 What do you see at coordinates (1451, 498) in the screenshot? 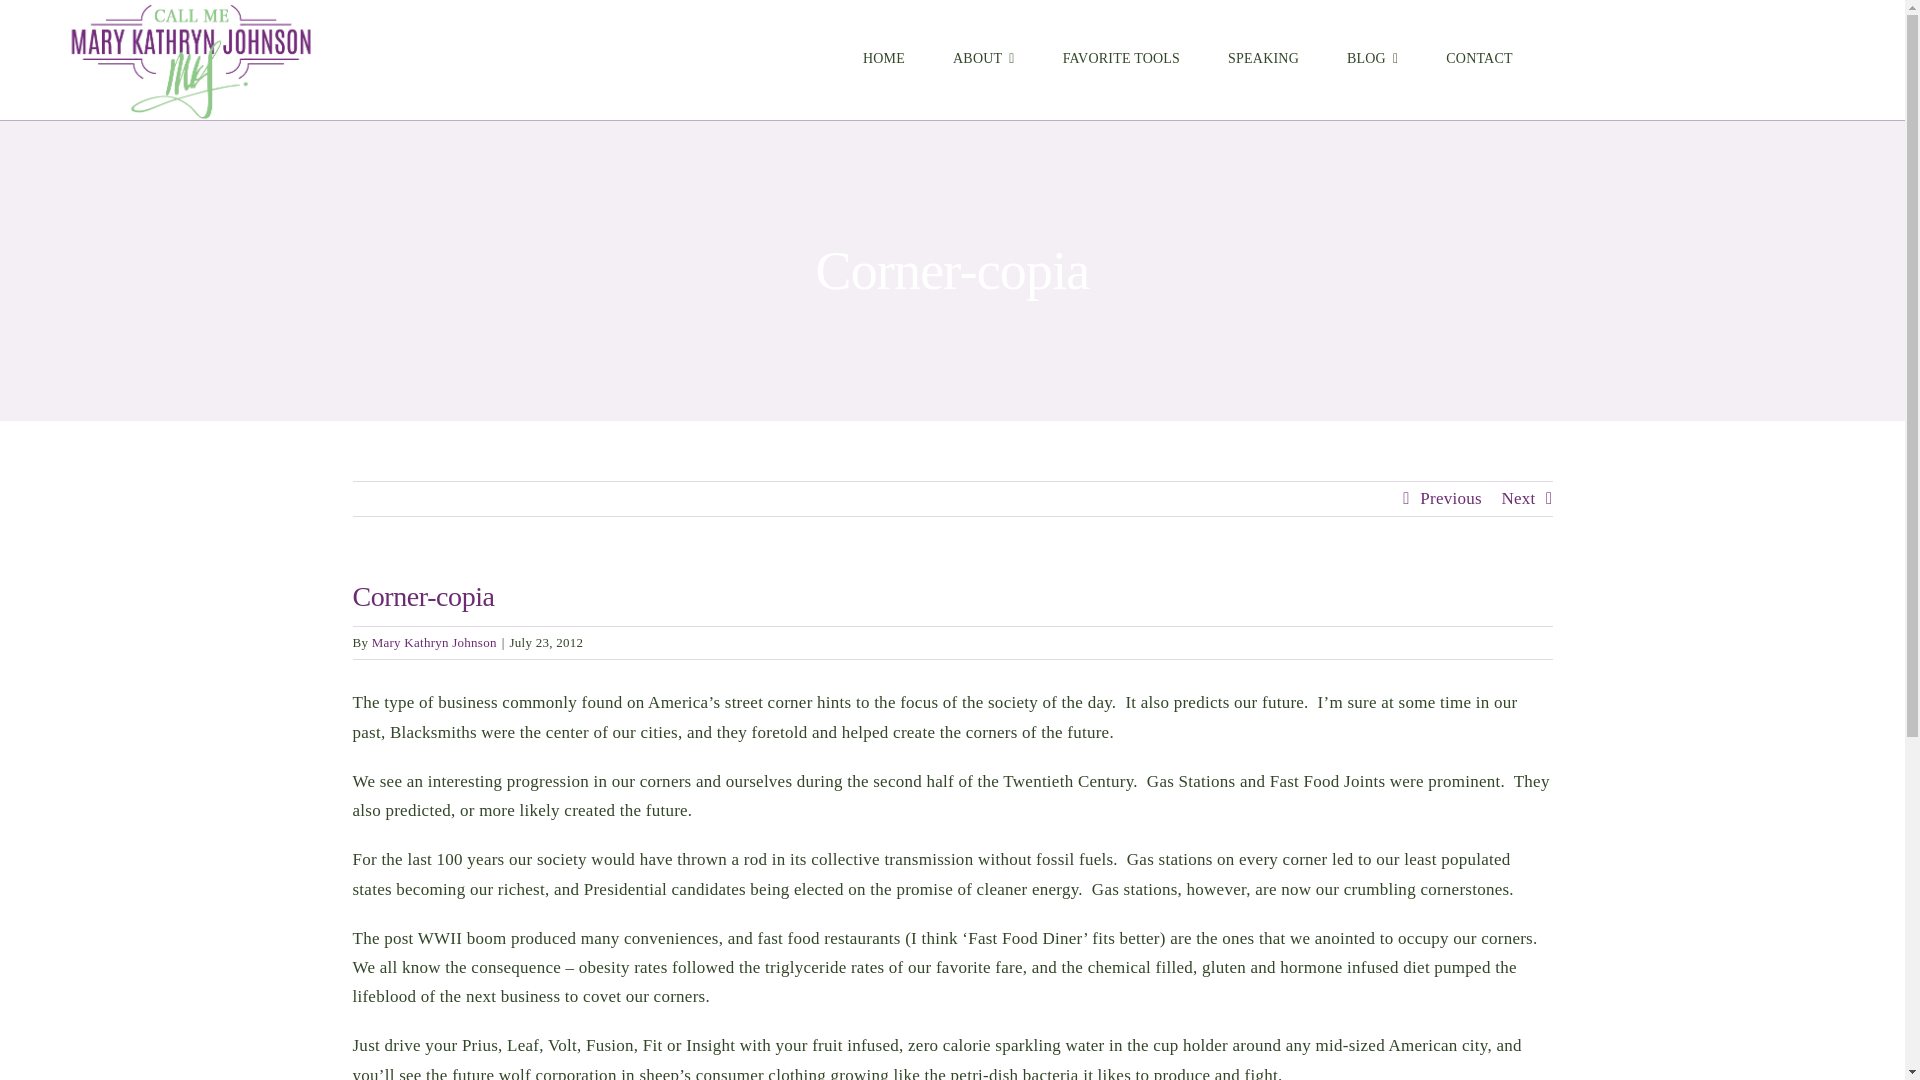
I see `Previous` at bounding box center [1451, 498].